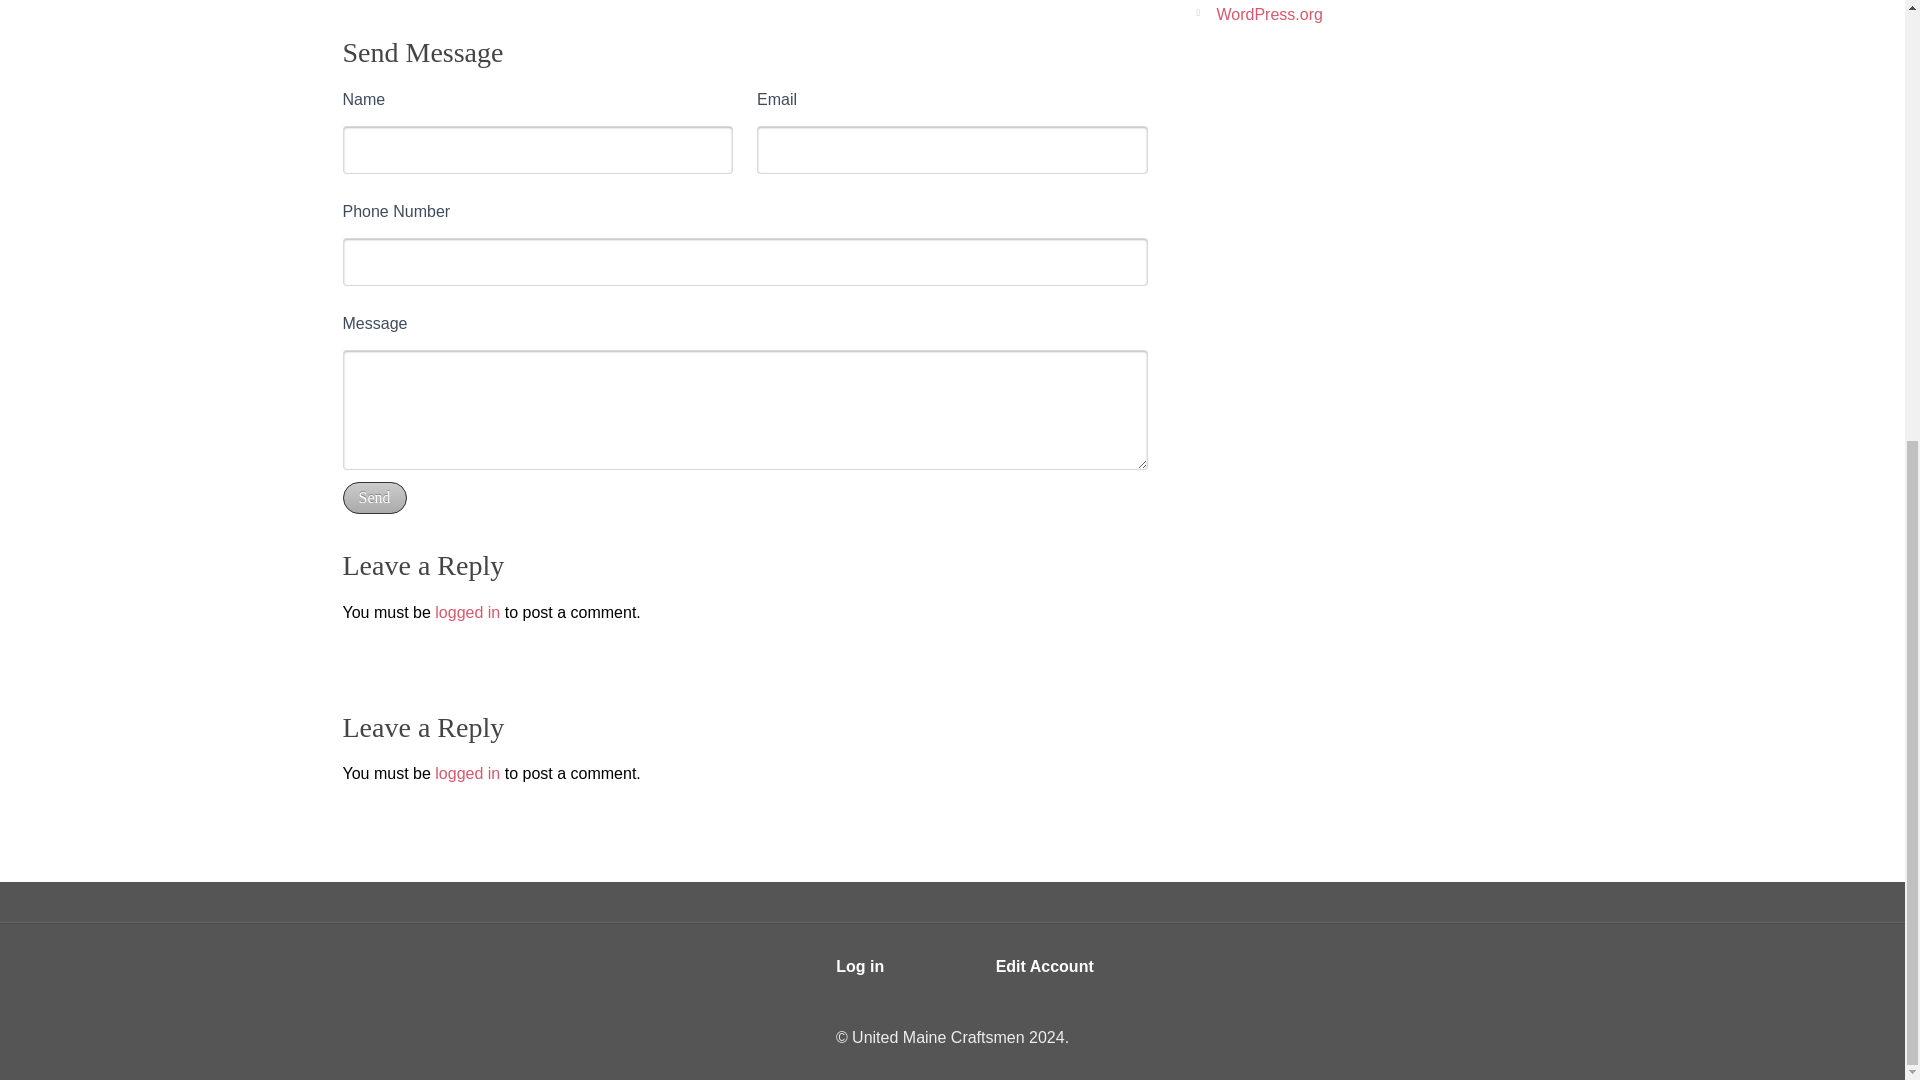 Image resolution: width=1920 pixels, height=1080 pixels. I want to click on Edit Account, so click(1044, 966).